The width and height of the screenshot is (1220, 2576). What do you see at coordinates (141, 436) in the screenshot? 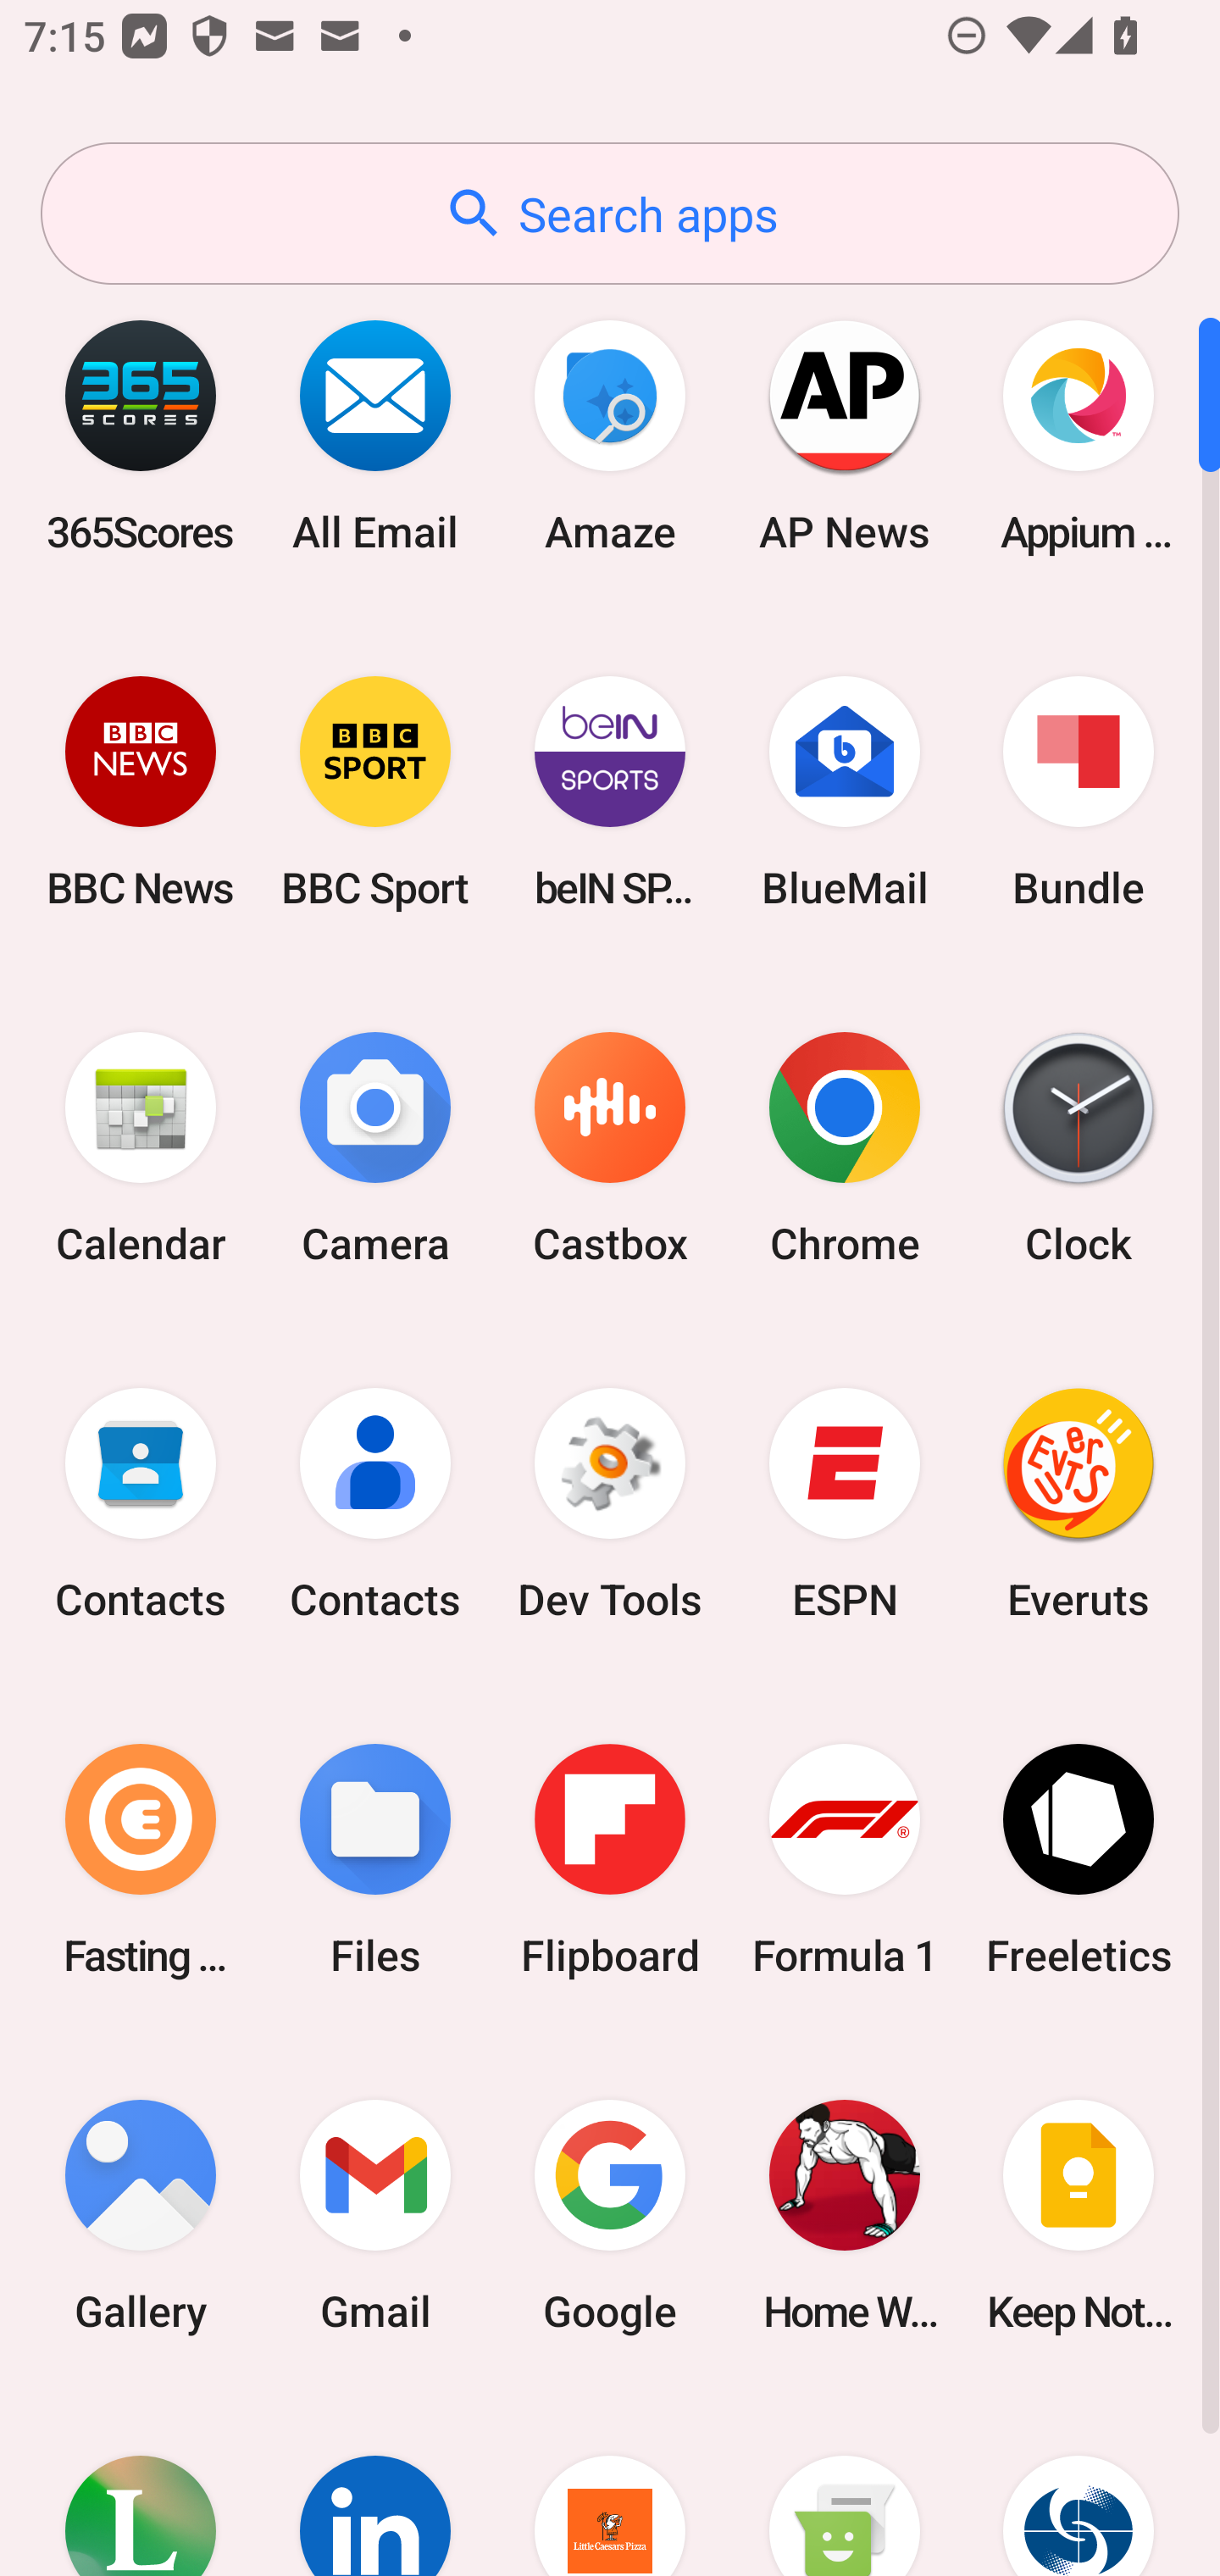
I see `365Scores` at bounding box center [141, 436].